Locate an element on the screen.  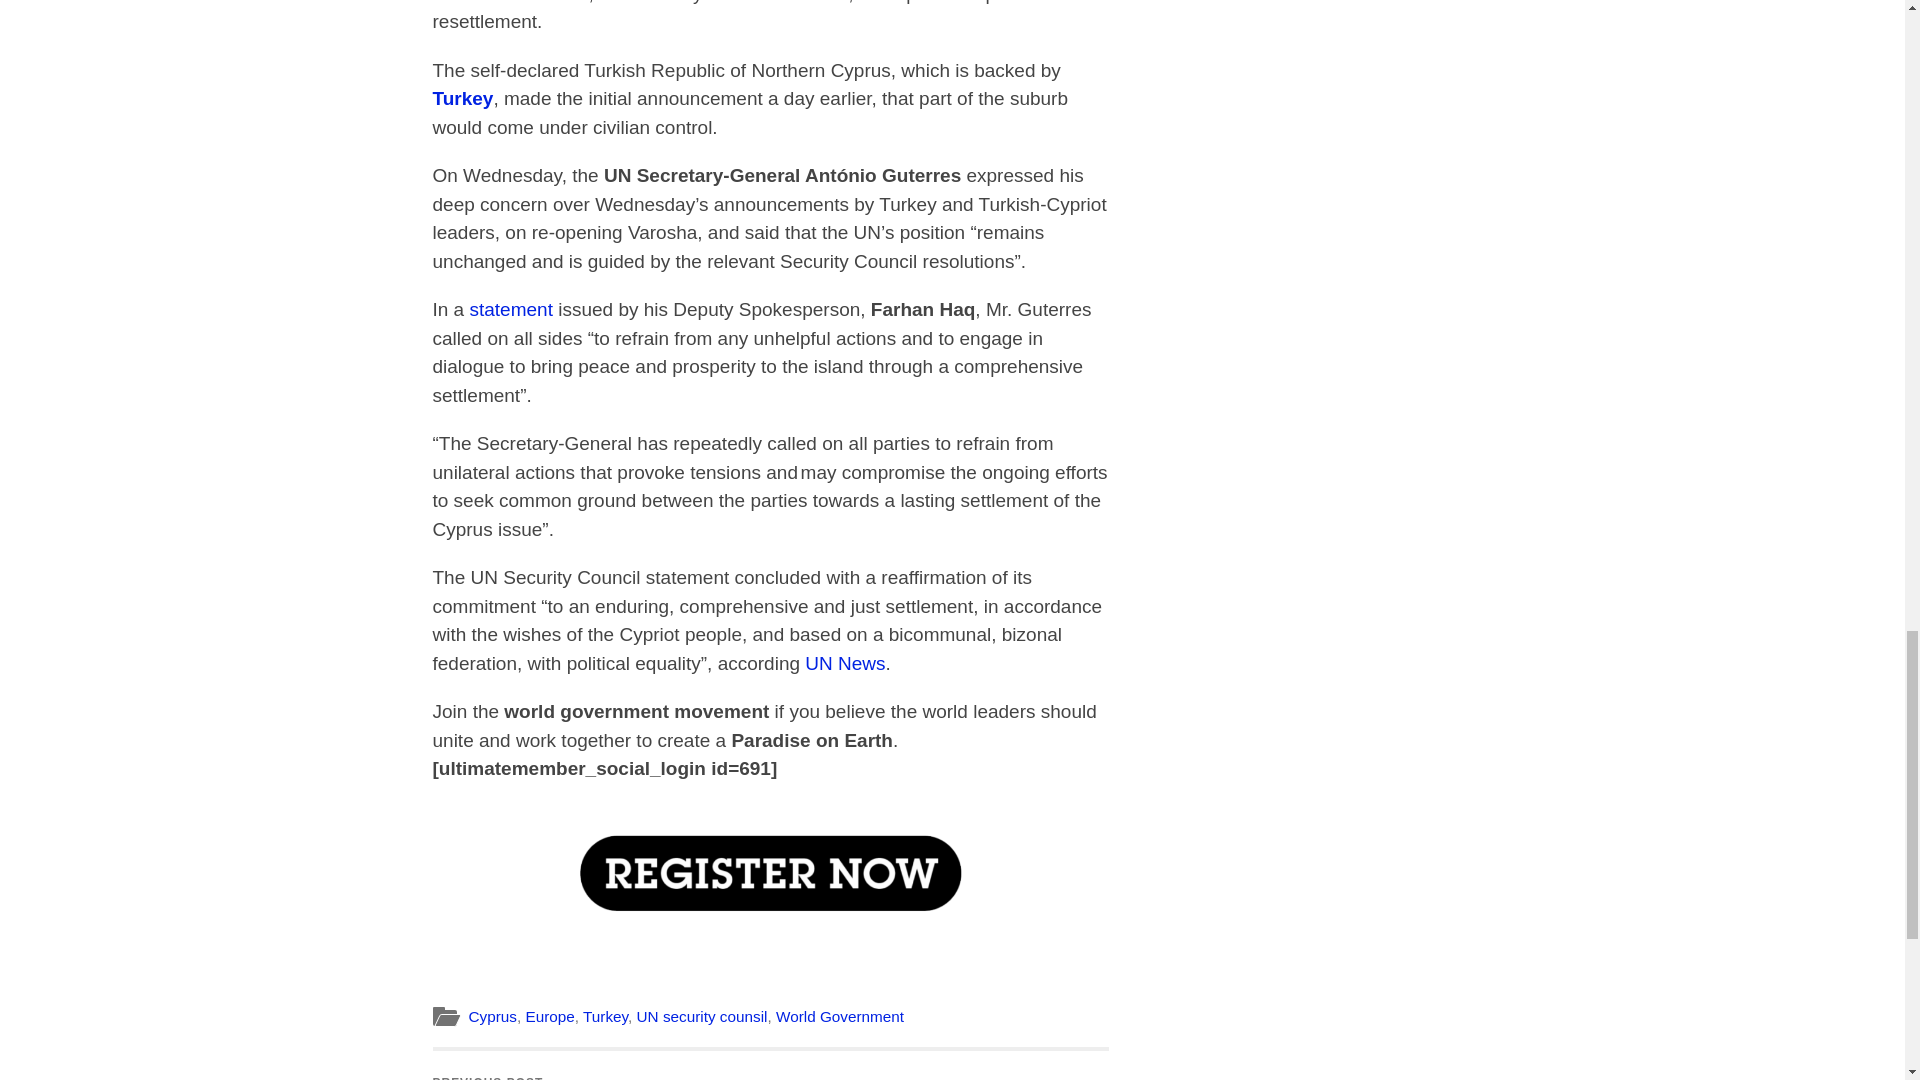
statement is located at coordinates (510, 309).